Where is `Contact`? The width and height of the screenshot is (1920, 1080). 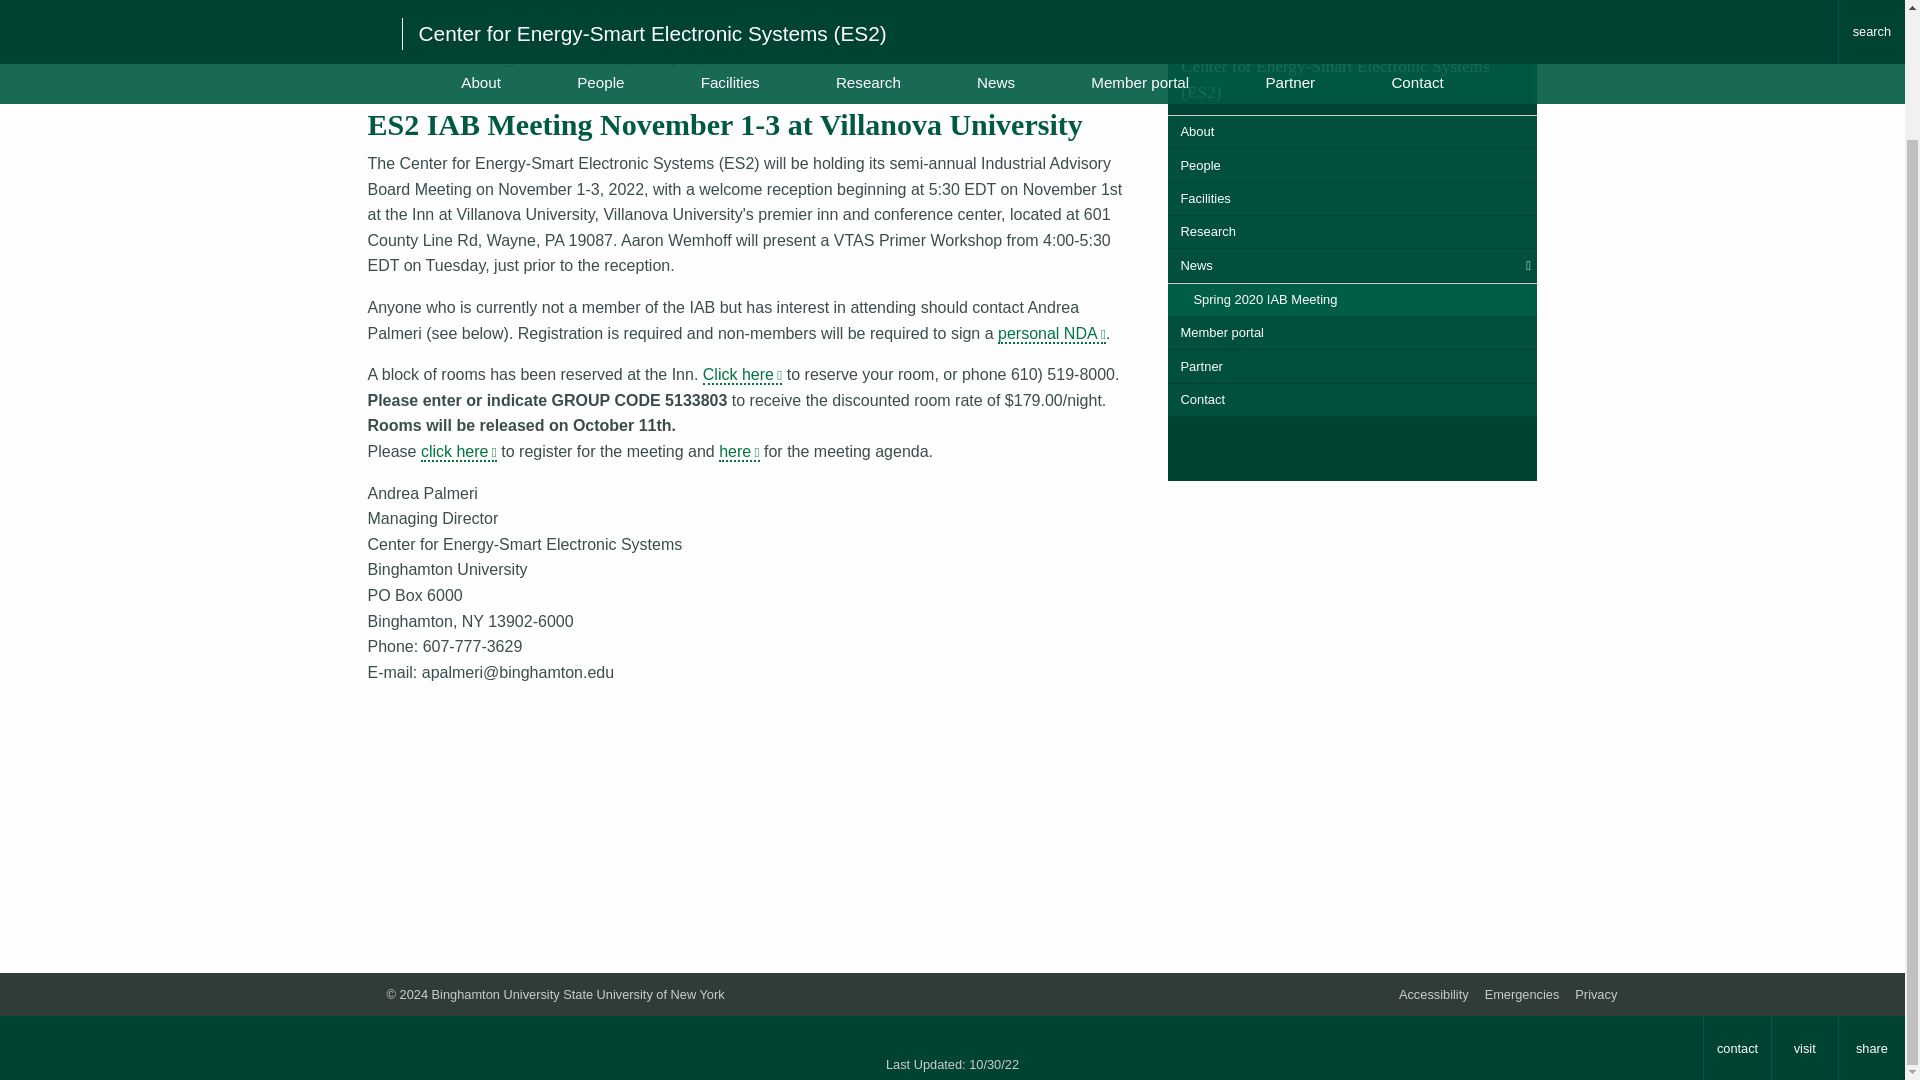
Contact is located at coordinates (1352, 400).